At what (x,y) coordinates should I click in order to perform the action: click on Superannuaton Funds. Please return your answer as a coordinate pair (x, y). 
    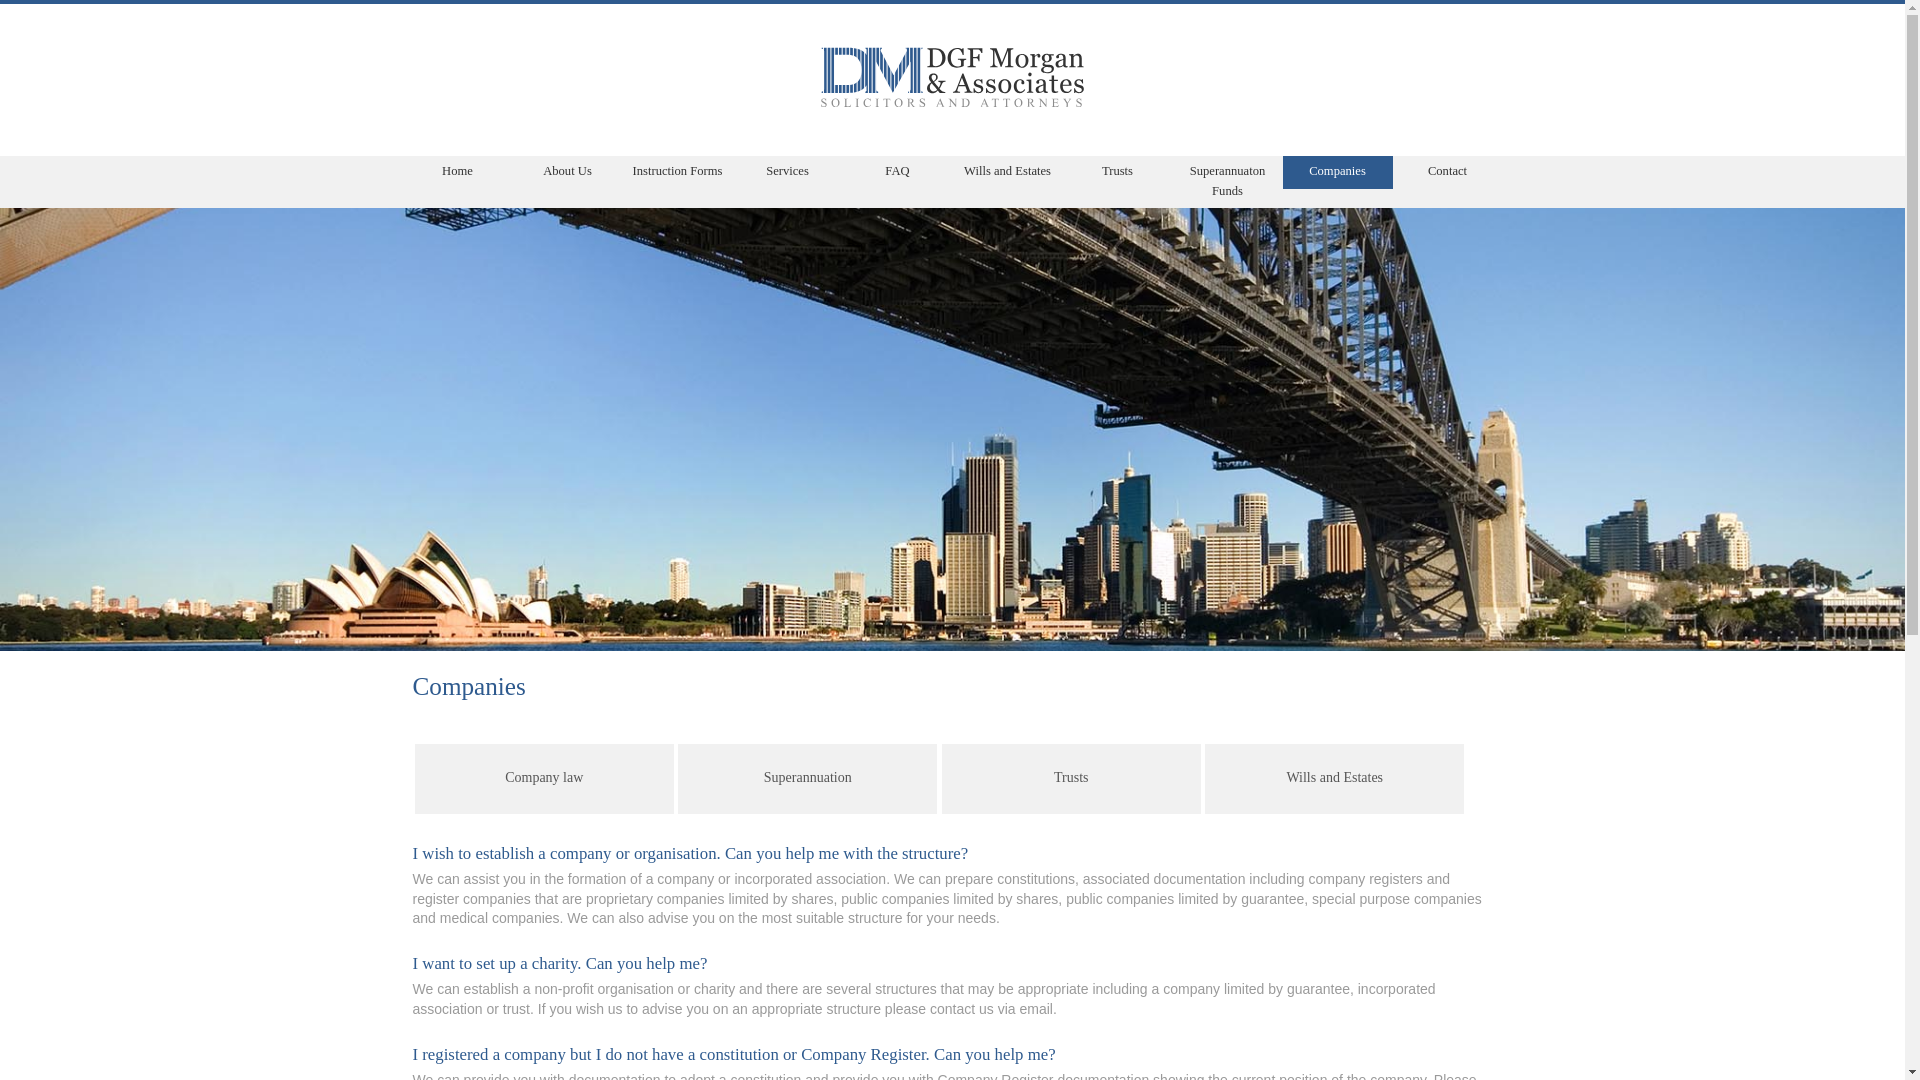
    Looking at the image, I should click on (1227, 182).